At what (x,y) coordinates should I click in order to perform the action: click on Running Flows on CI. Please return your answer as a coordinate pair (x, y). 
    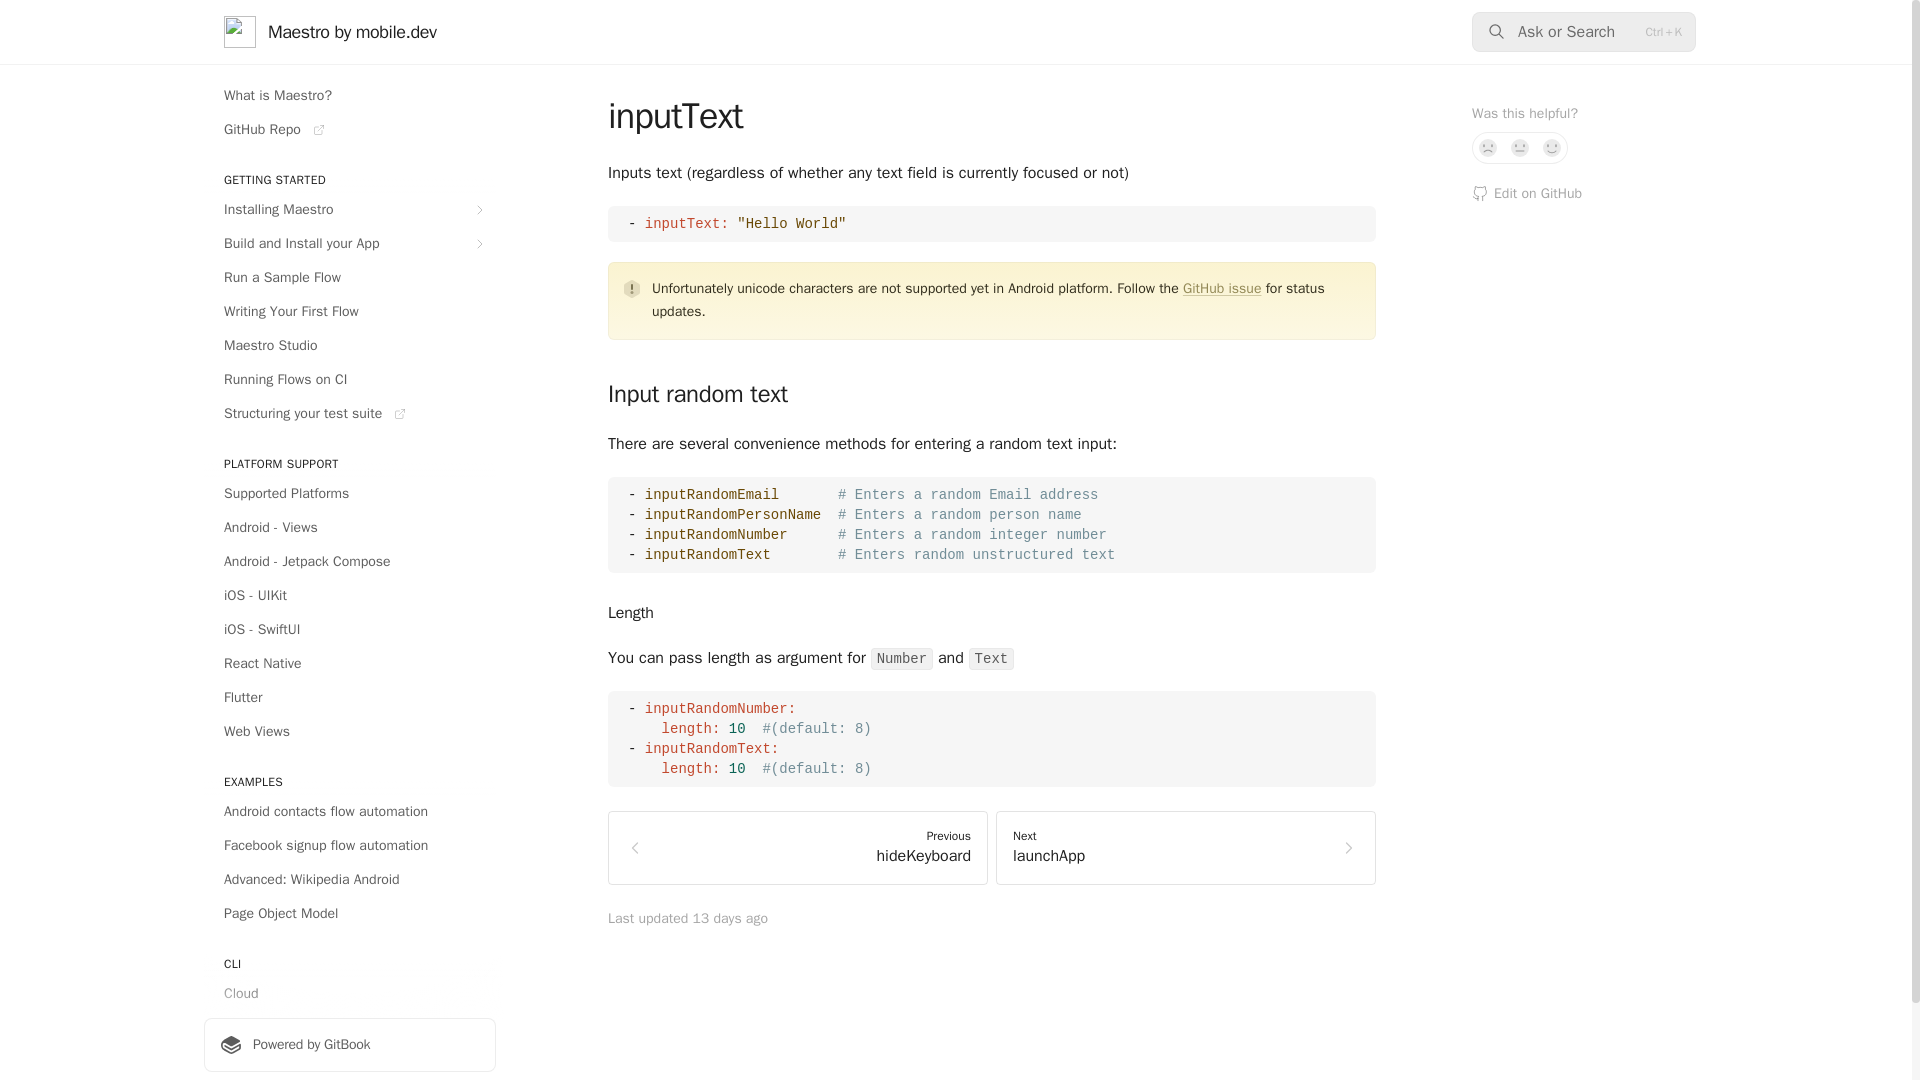
    Looking at the image, I should click on (349, 380).